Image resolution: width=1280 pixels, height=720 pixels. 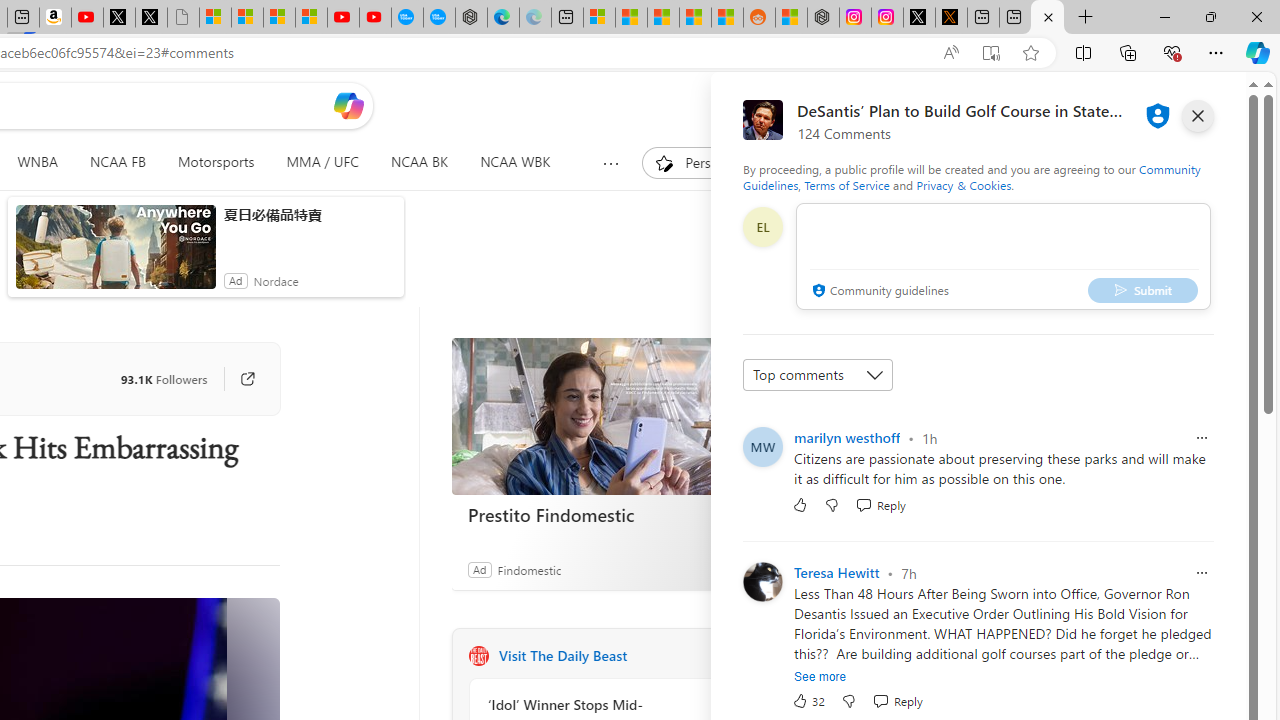 I want to click on Privacy & Cookies, so click(x=964, y=184).